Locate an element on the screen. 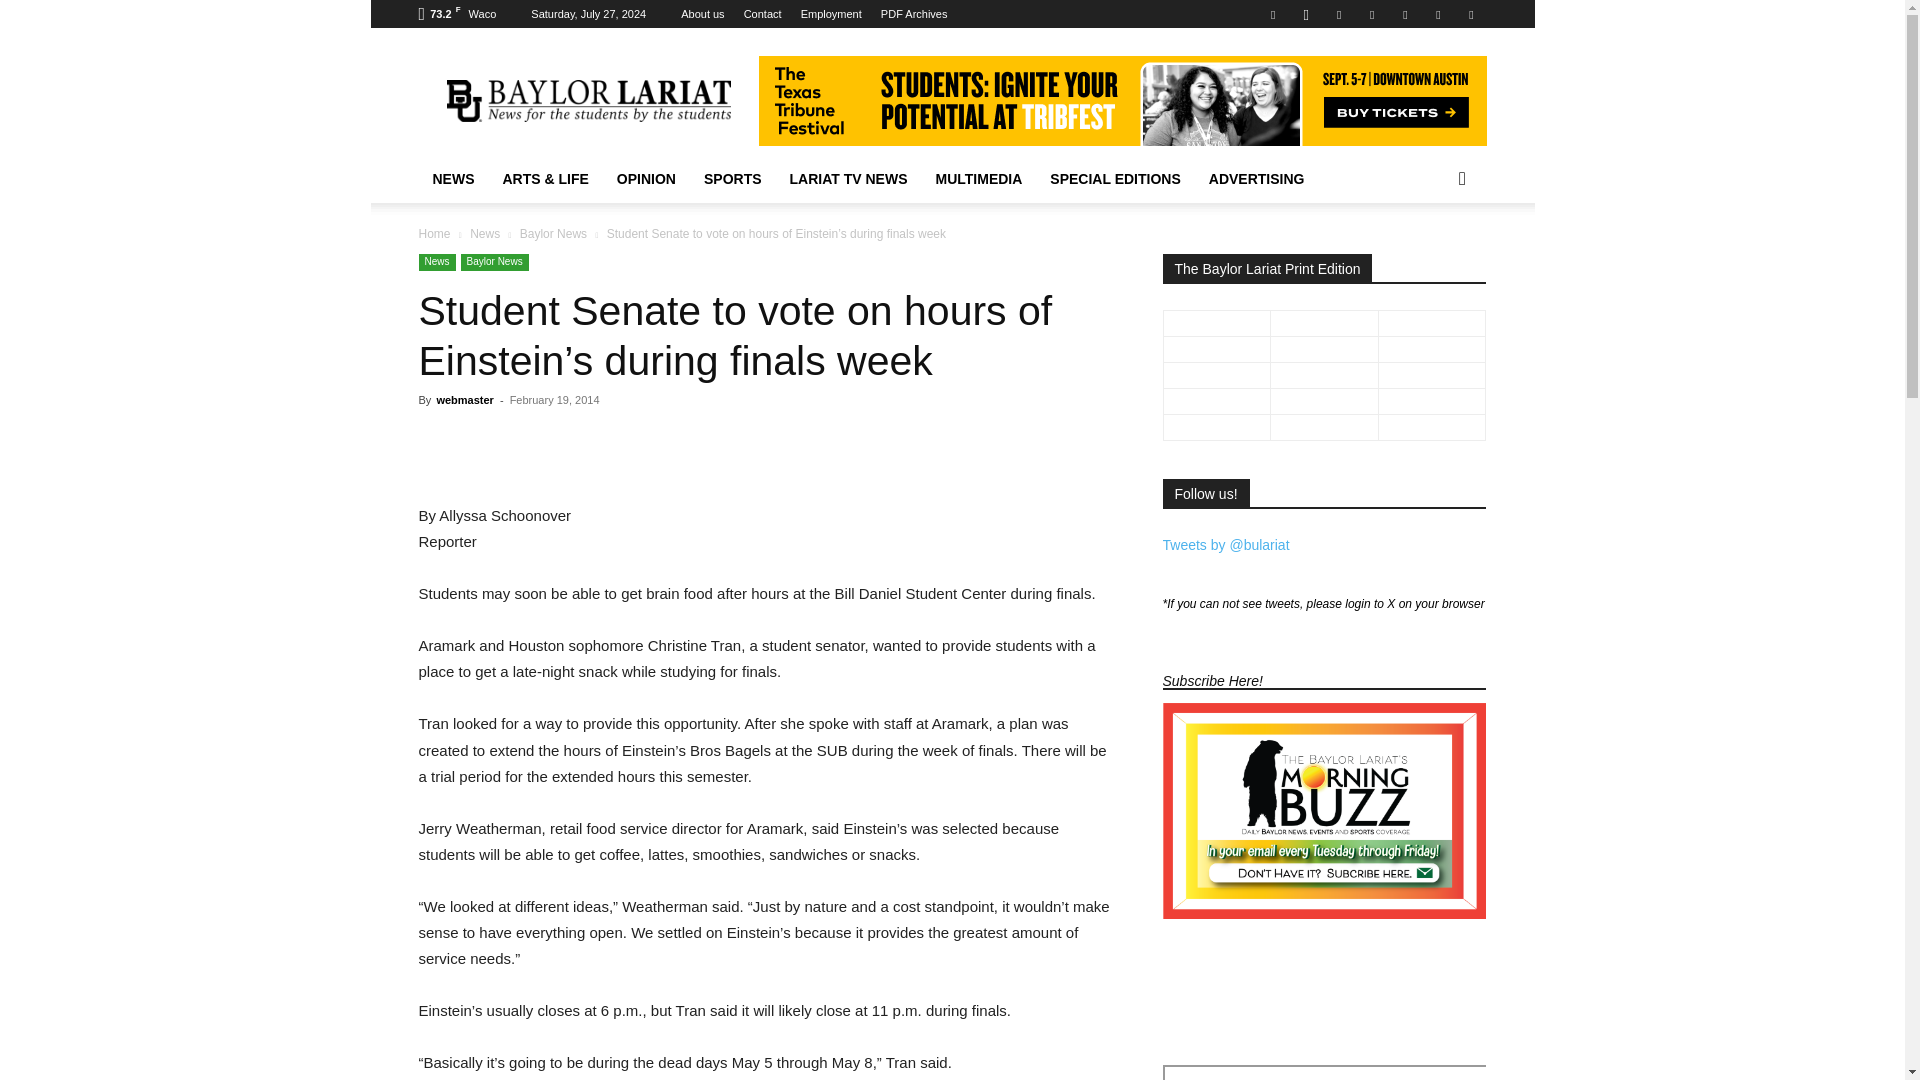 This screenshot has height=1080, width=1920. Facebook is located at coordinates (1272, 14).